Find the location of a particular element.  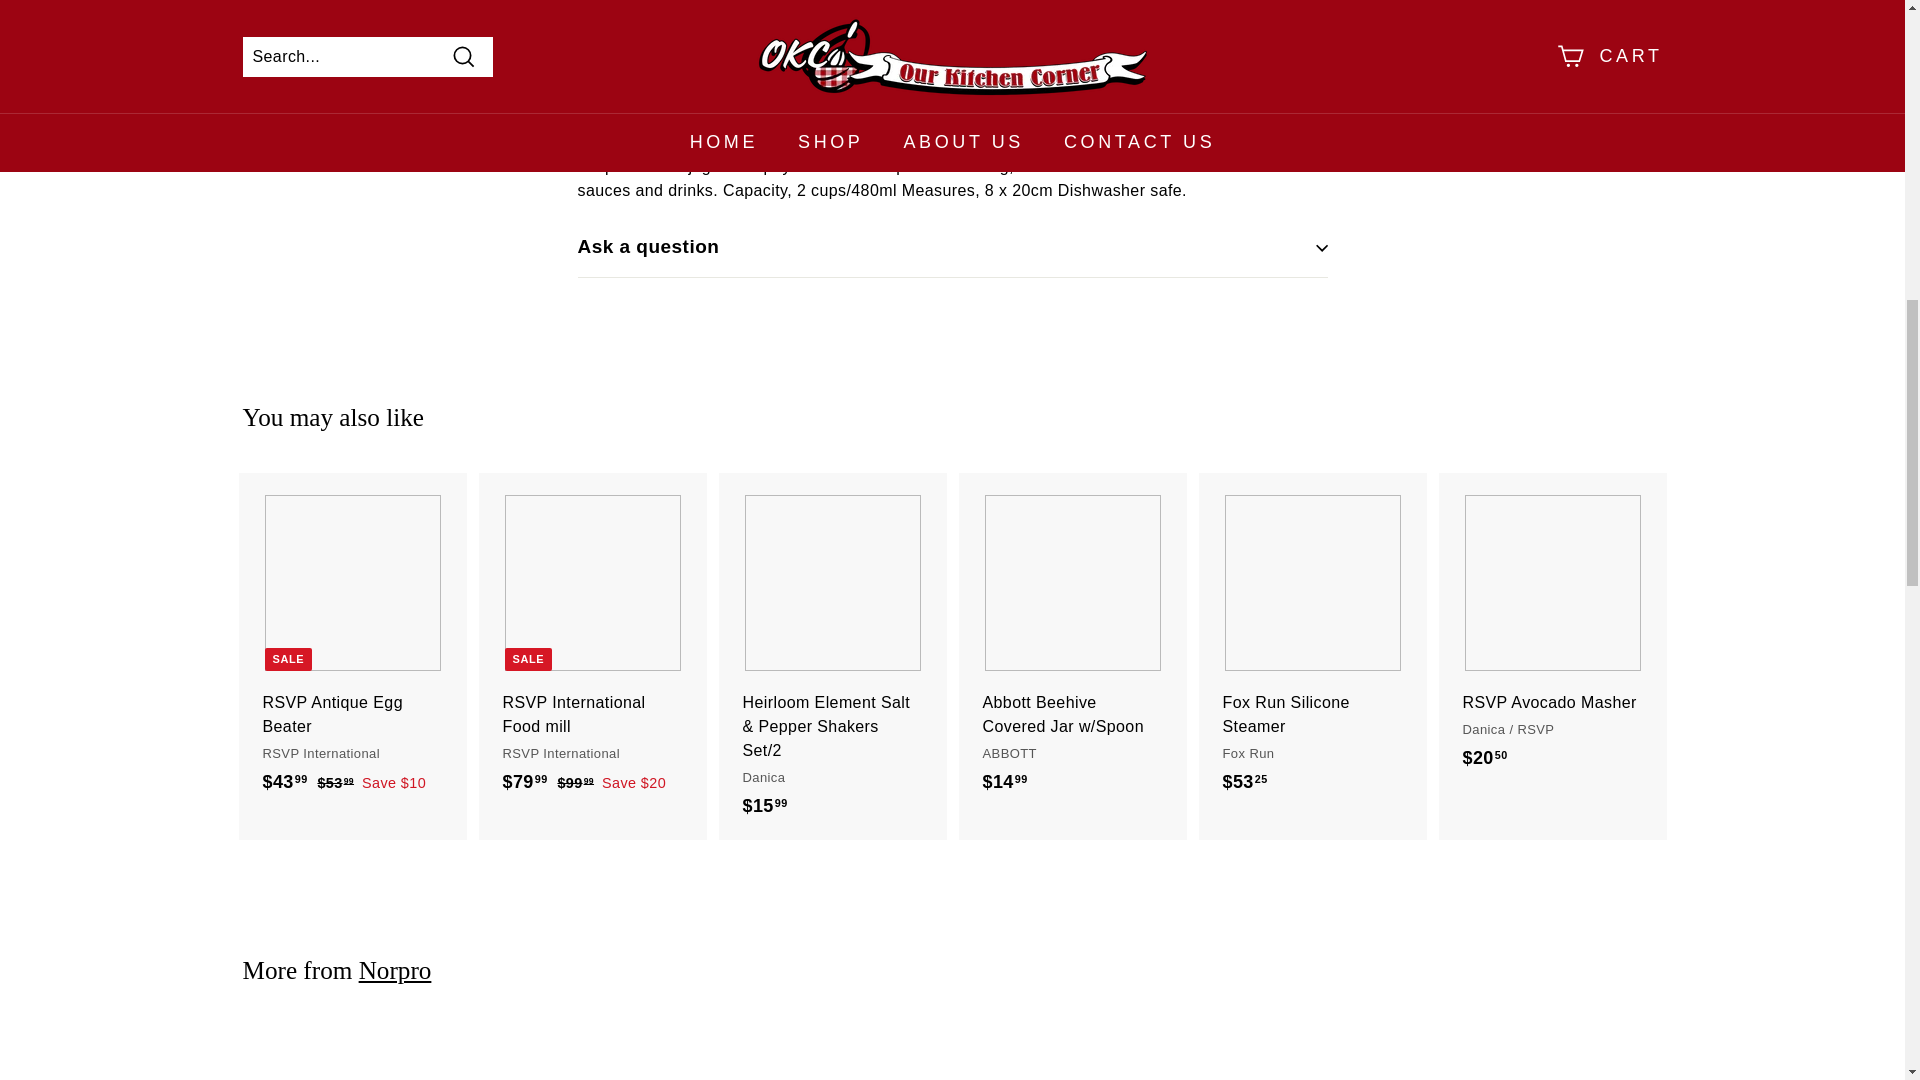

Share on Facebook is located at coordinates (1047, 78).